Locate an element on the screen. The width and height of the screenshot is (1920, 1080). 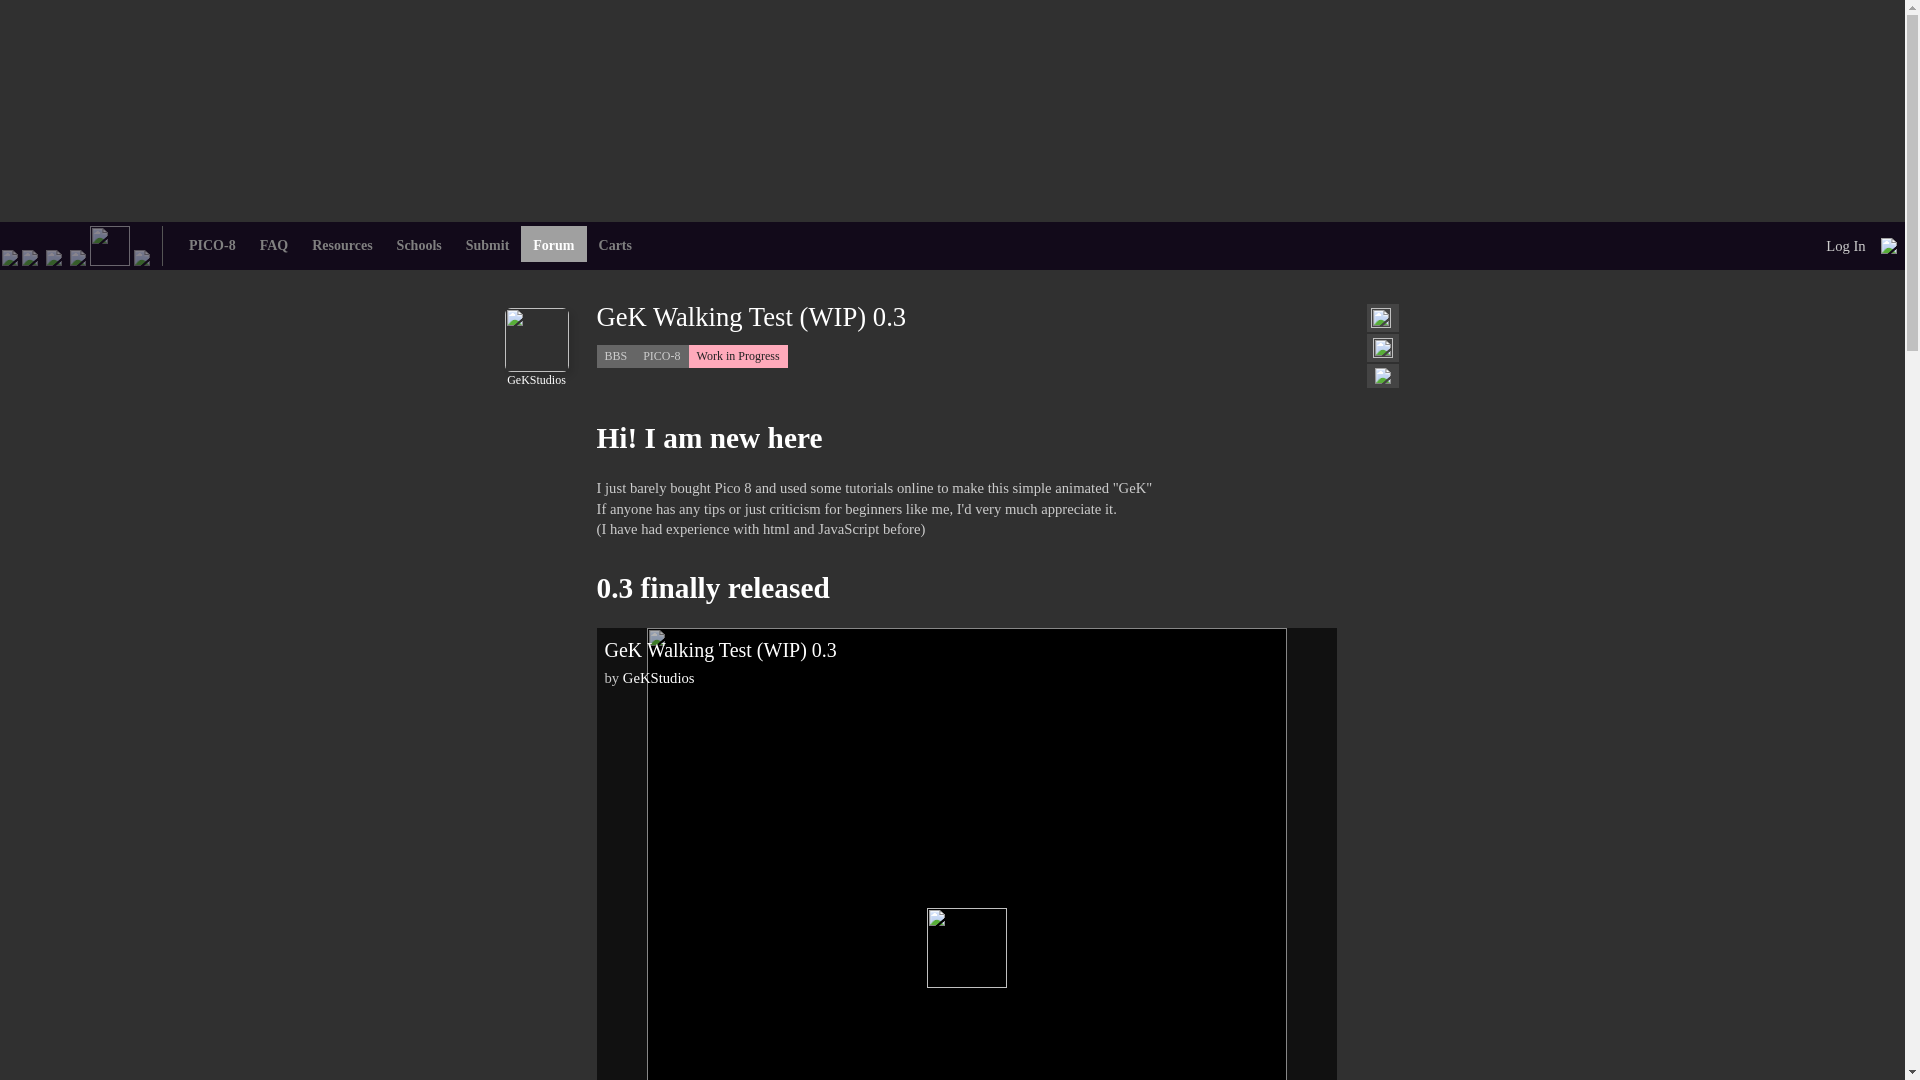
BBS is located at coordinates (110, 244).